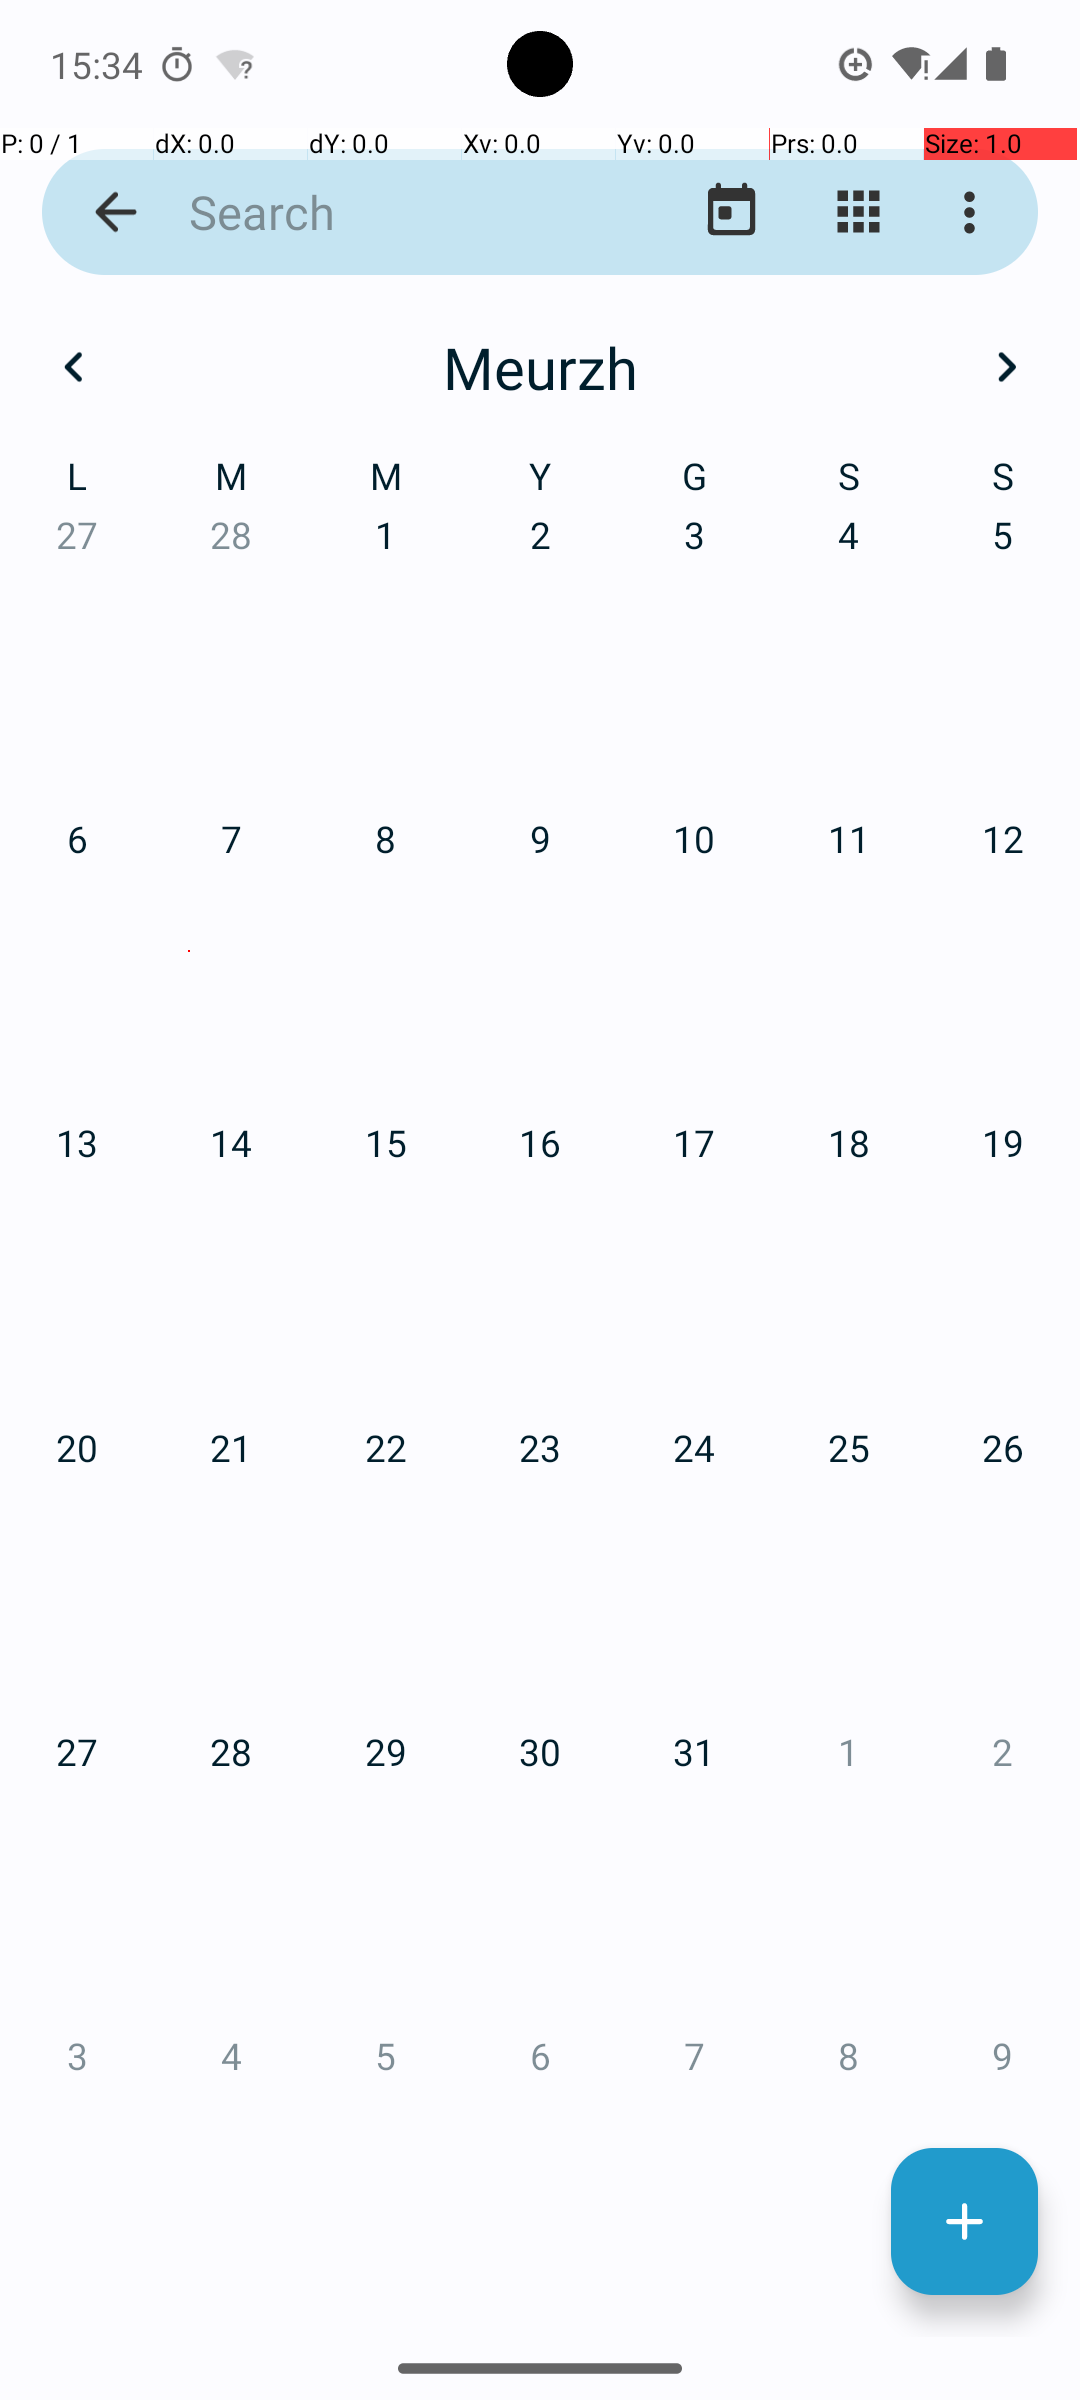 Image resolution: width=1080 pixels, height=2400 pixels. What do you see at coordinates (540, 490) in the screenshot?
I see `C'HWEVRER` at bounding box center [540, 490].